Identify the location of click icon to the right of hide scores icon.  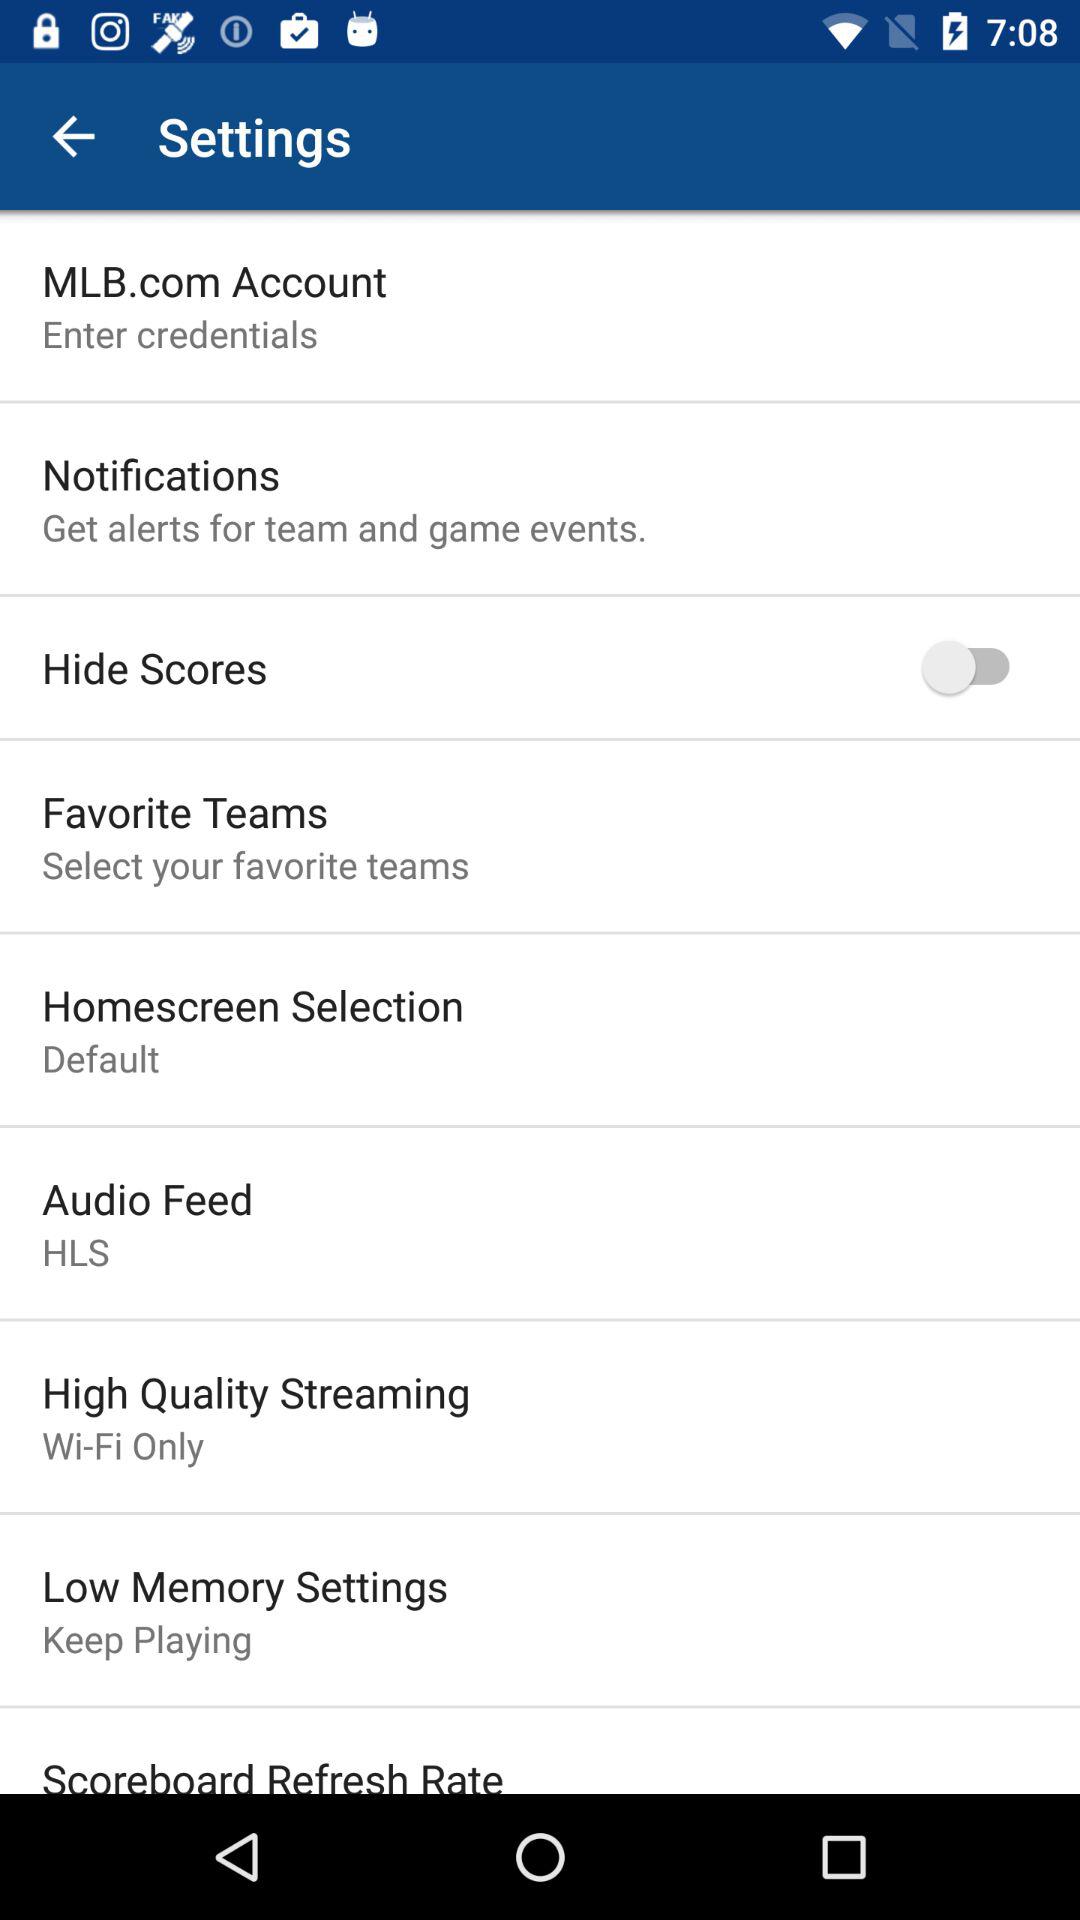
(976, 666).